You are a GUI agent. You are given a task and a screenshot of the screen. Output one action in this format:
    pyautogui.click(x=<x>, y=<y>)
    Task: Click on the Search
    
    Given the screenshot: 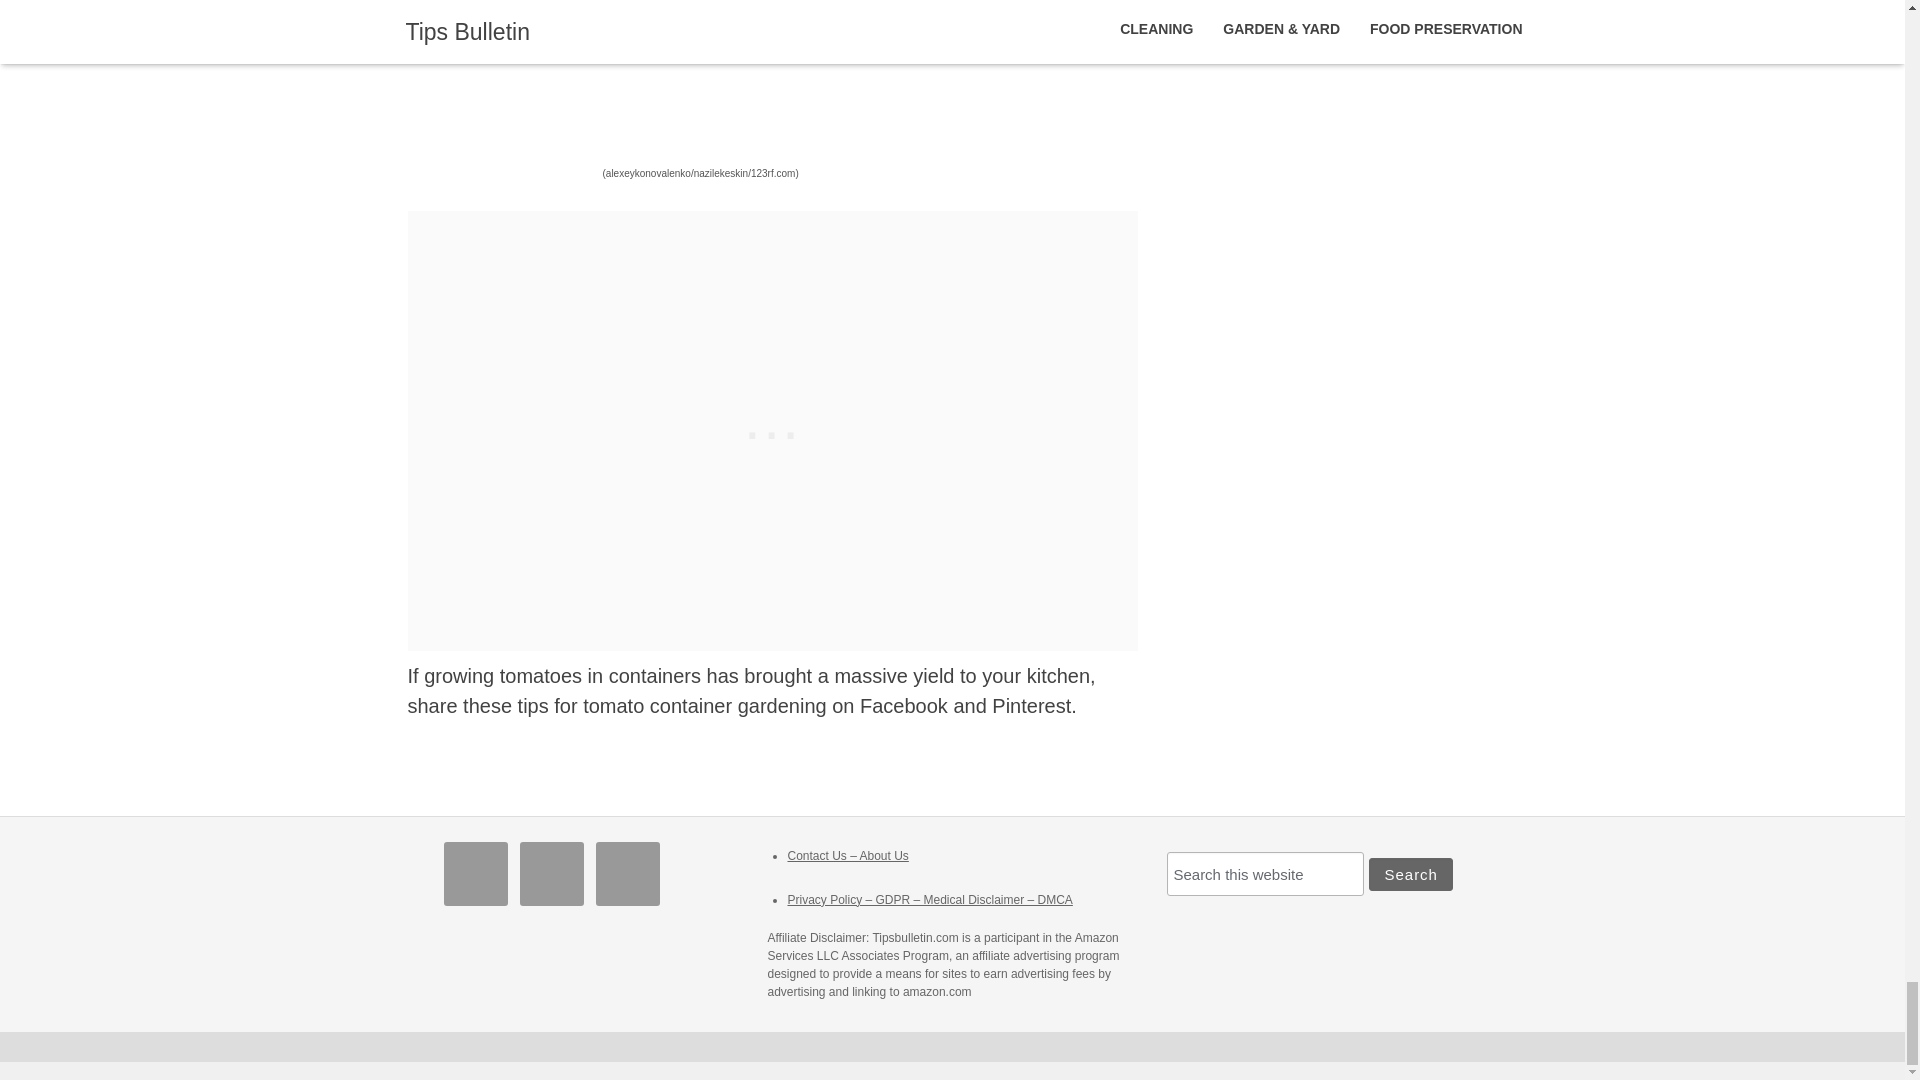 What is the action you would take?
    pyautogui.click(x=1410, y=874)
    